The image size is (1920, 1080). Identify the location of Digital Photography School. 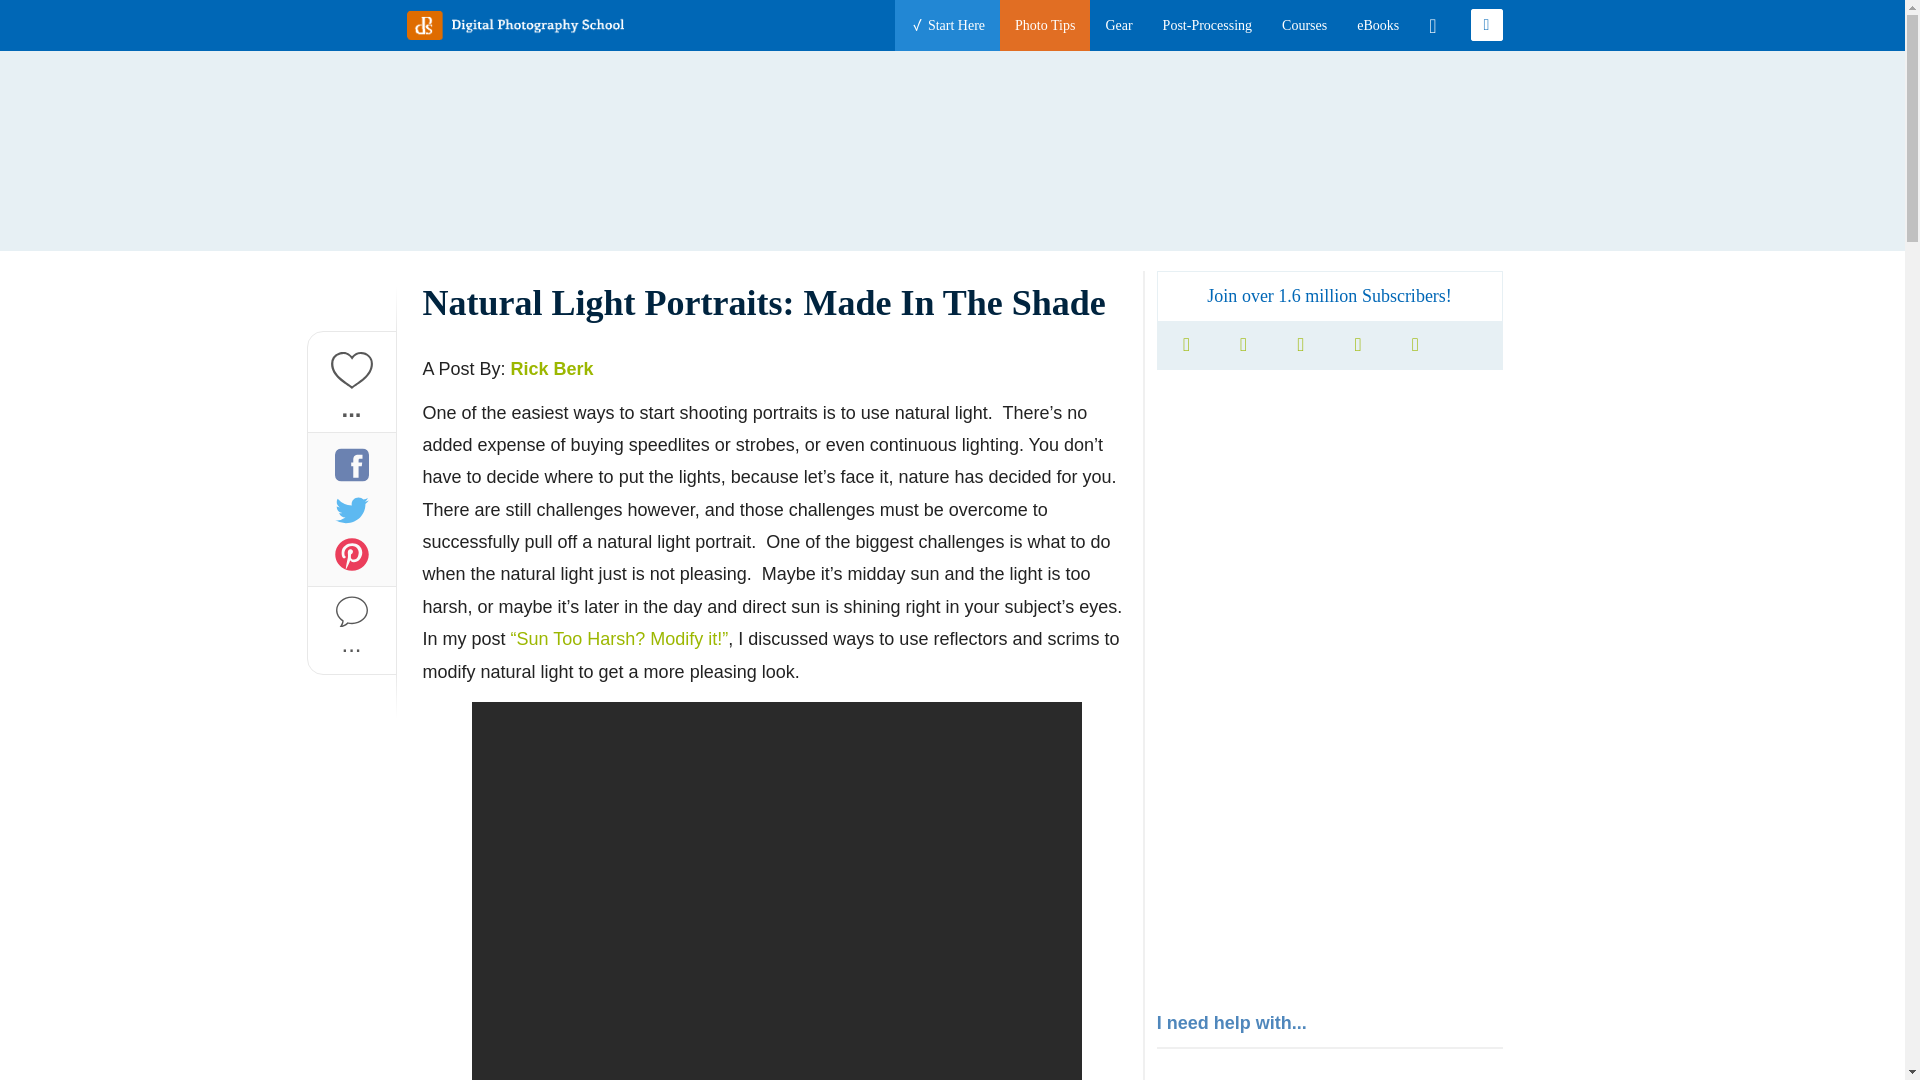
(514, 24).